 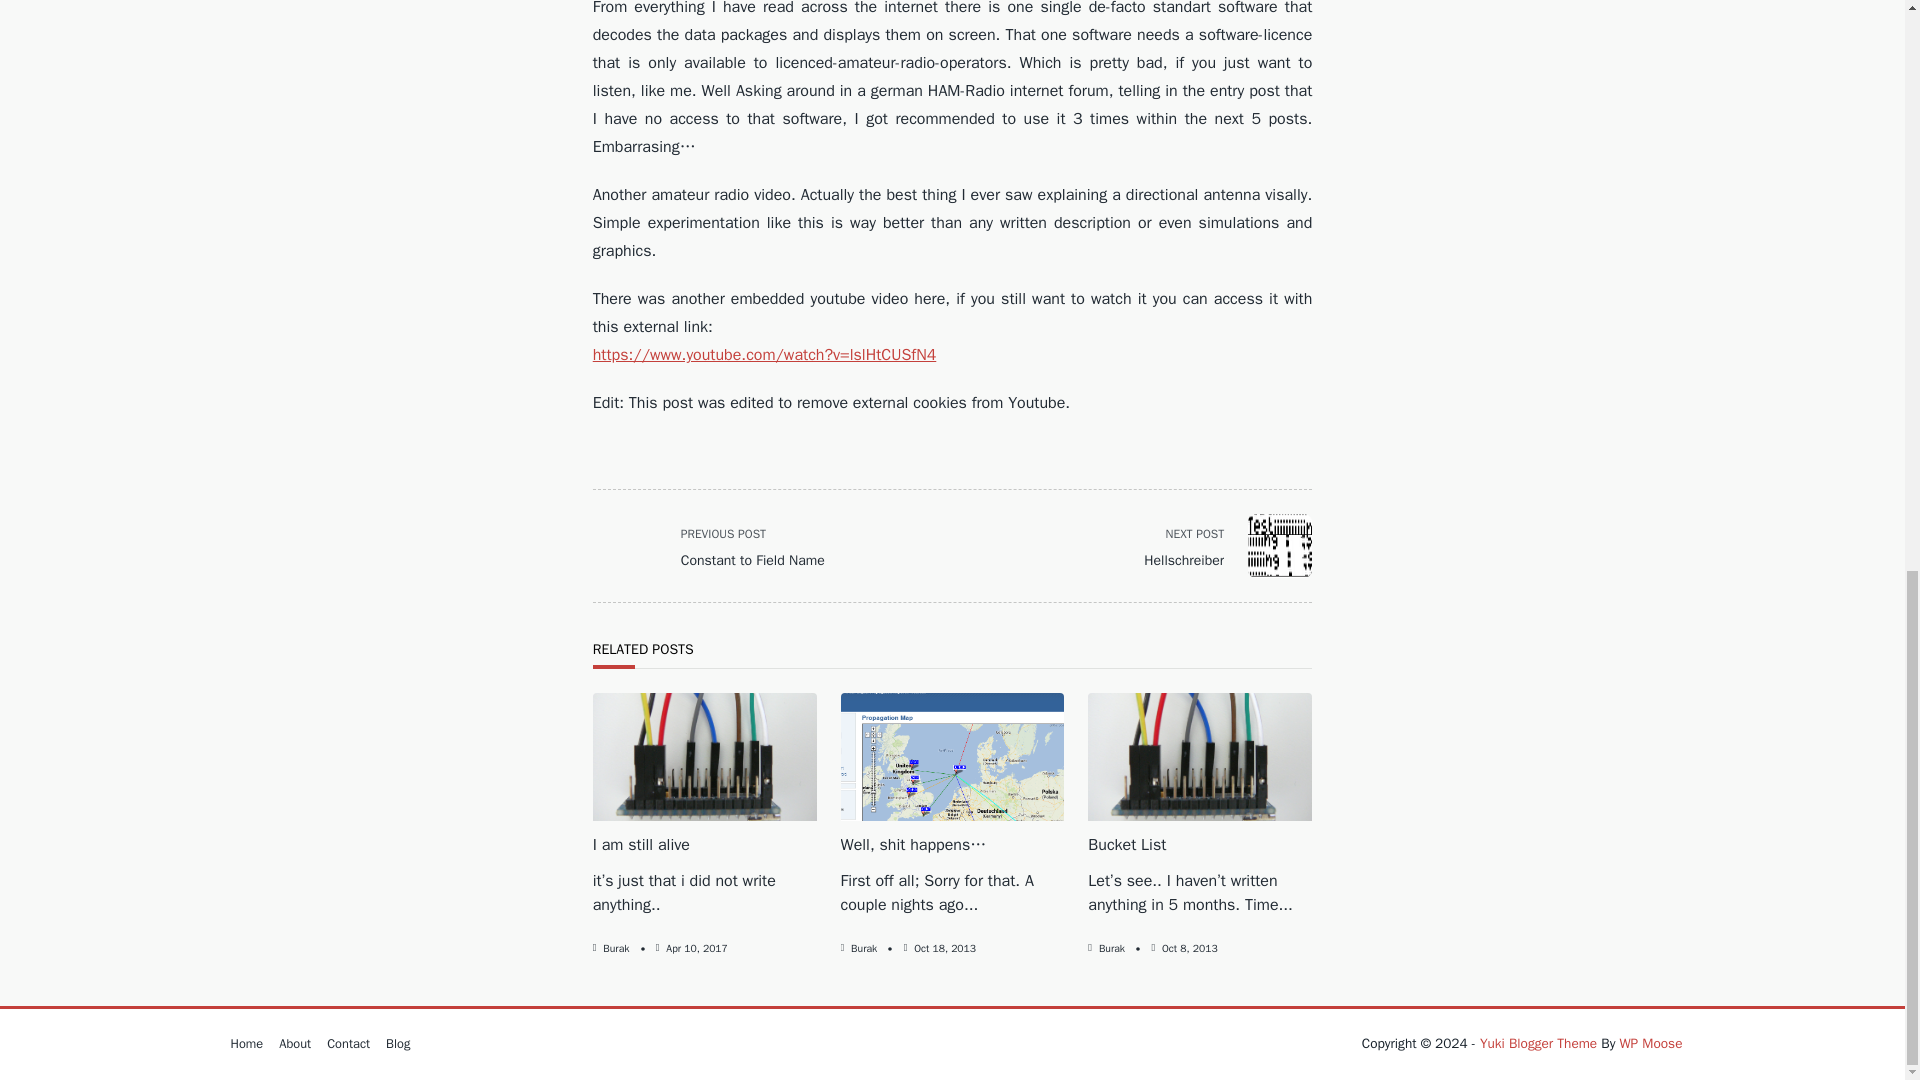 I want to click on I am still alive, so click(x=720, y=546).